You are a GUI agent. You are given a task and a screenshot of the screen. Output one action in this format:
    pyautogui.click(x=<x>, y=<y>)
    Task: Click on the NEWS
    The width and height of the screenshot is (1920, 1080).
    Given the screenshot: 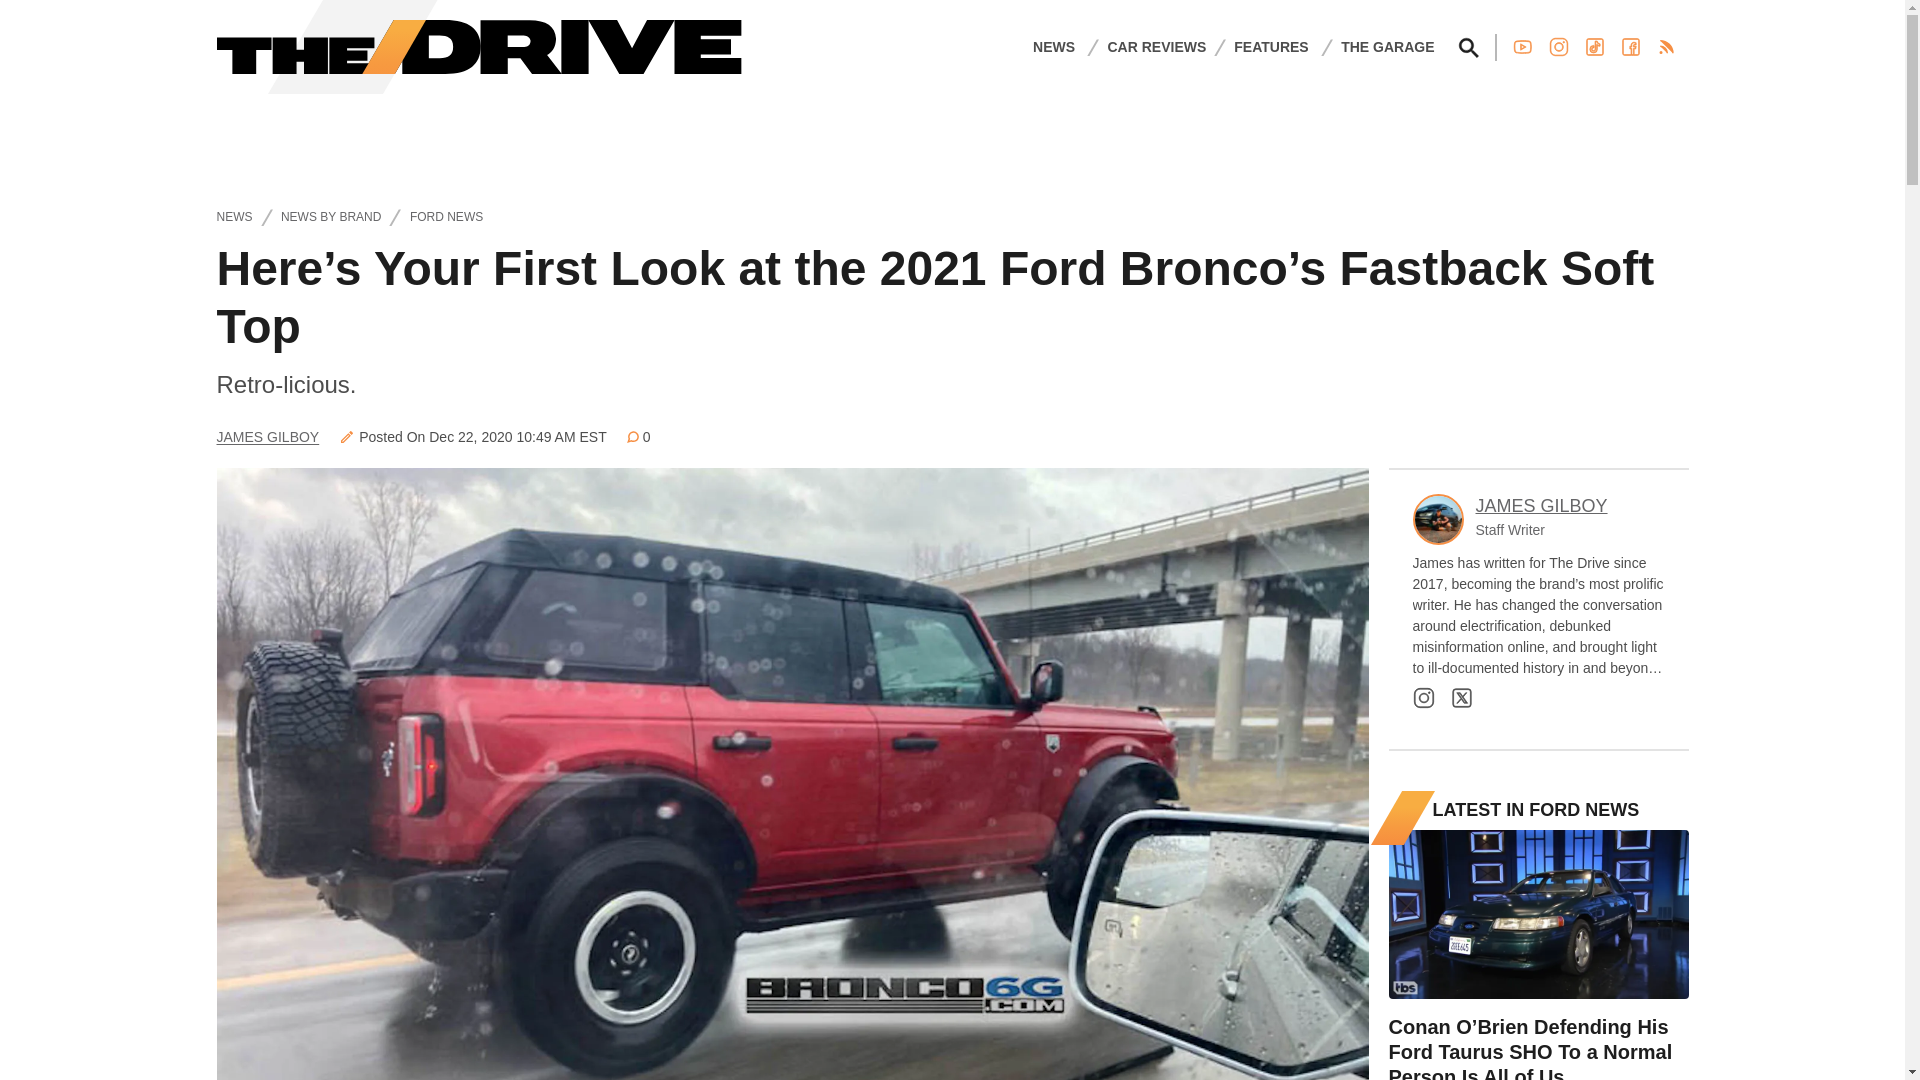 What is the action you would take?
    pyautogui.click(x=1054, y=46)
    